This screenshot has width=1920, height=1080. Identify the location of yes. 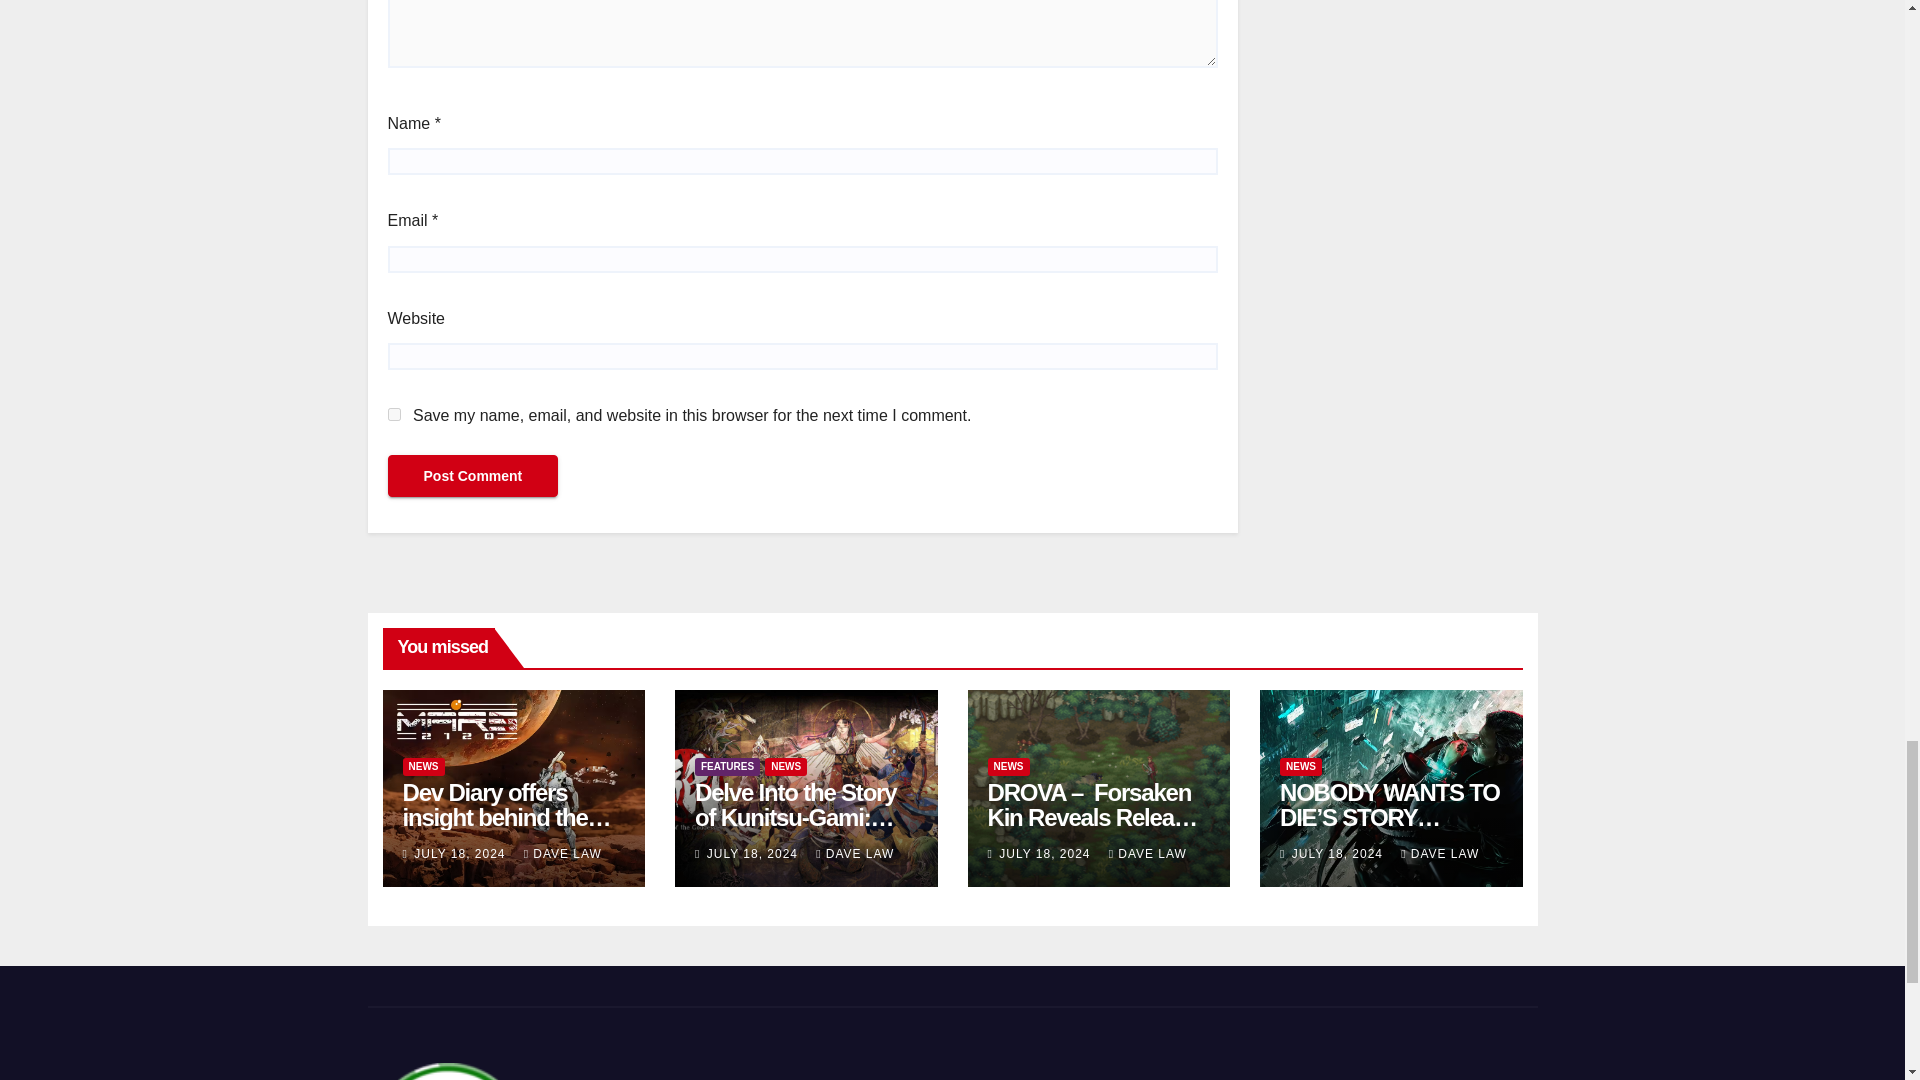
(394, 414).